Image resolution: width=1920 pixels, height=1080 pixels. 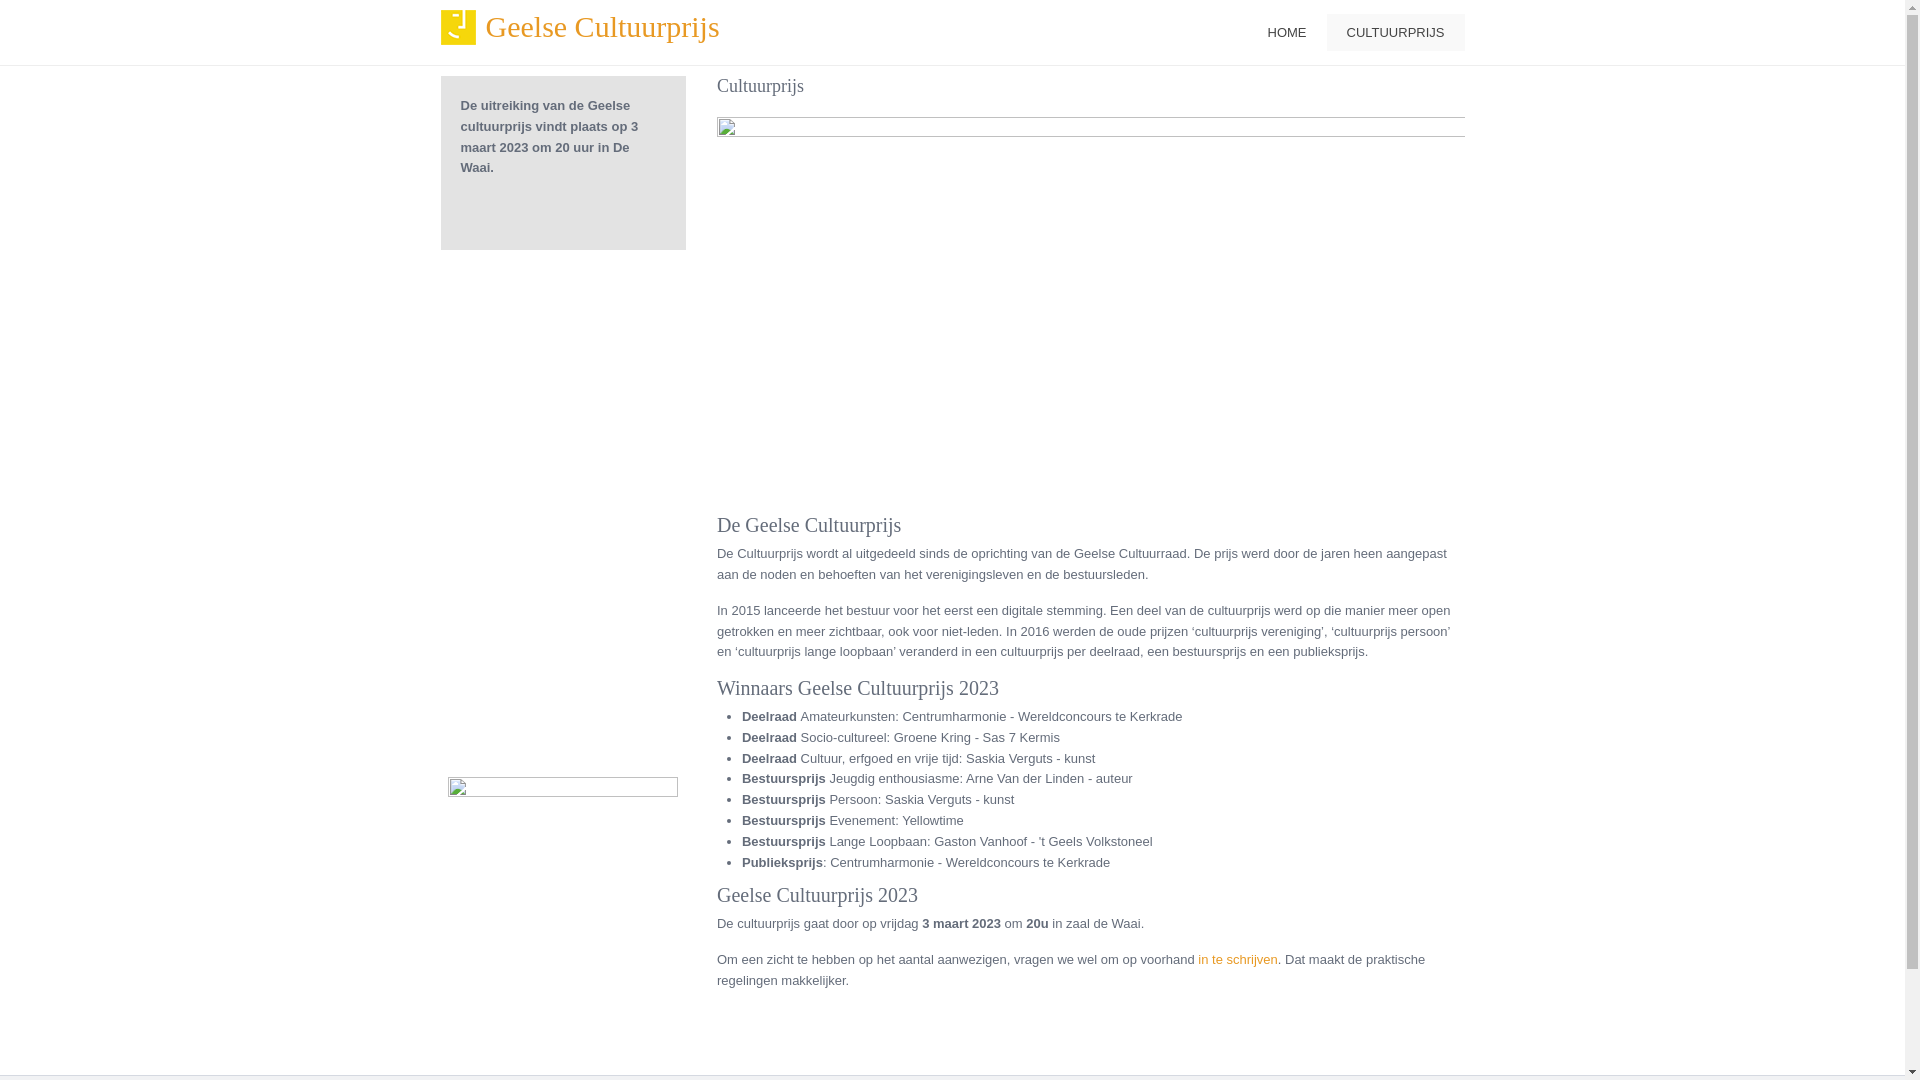 I want to click on Geelse Cultuurprijs, so click(x=603, y=27).